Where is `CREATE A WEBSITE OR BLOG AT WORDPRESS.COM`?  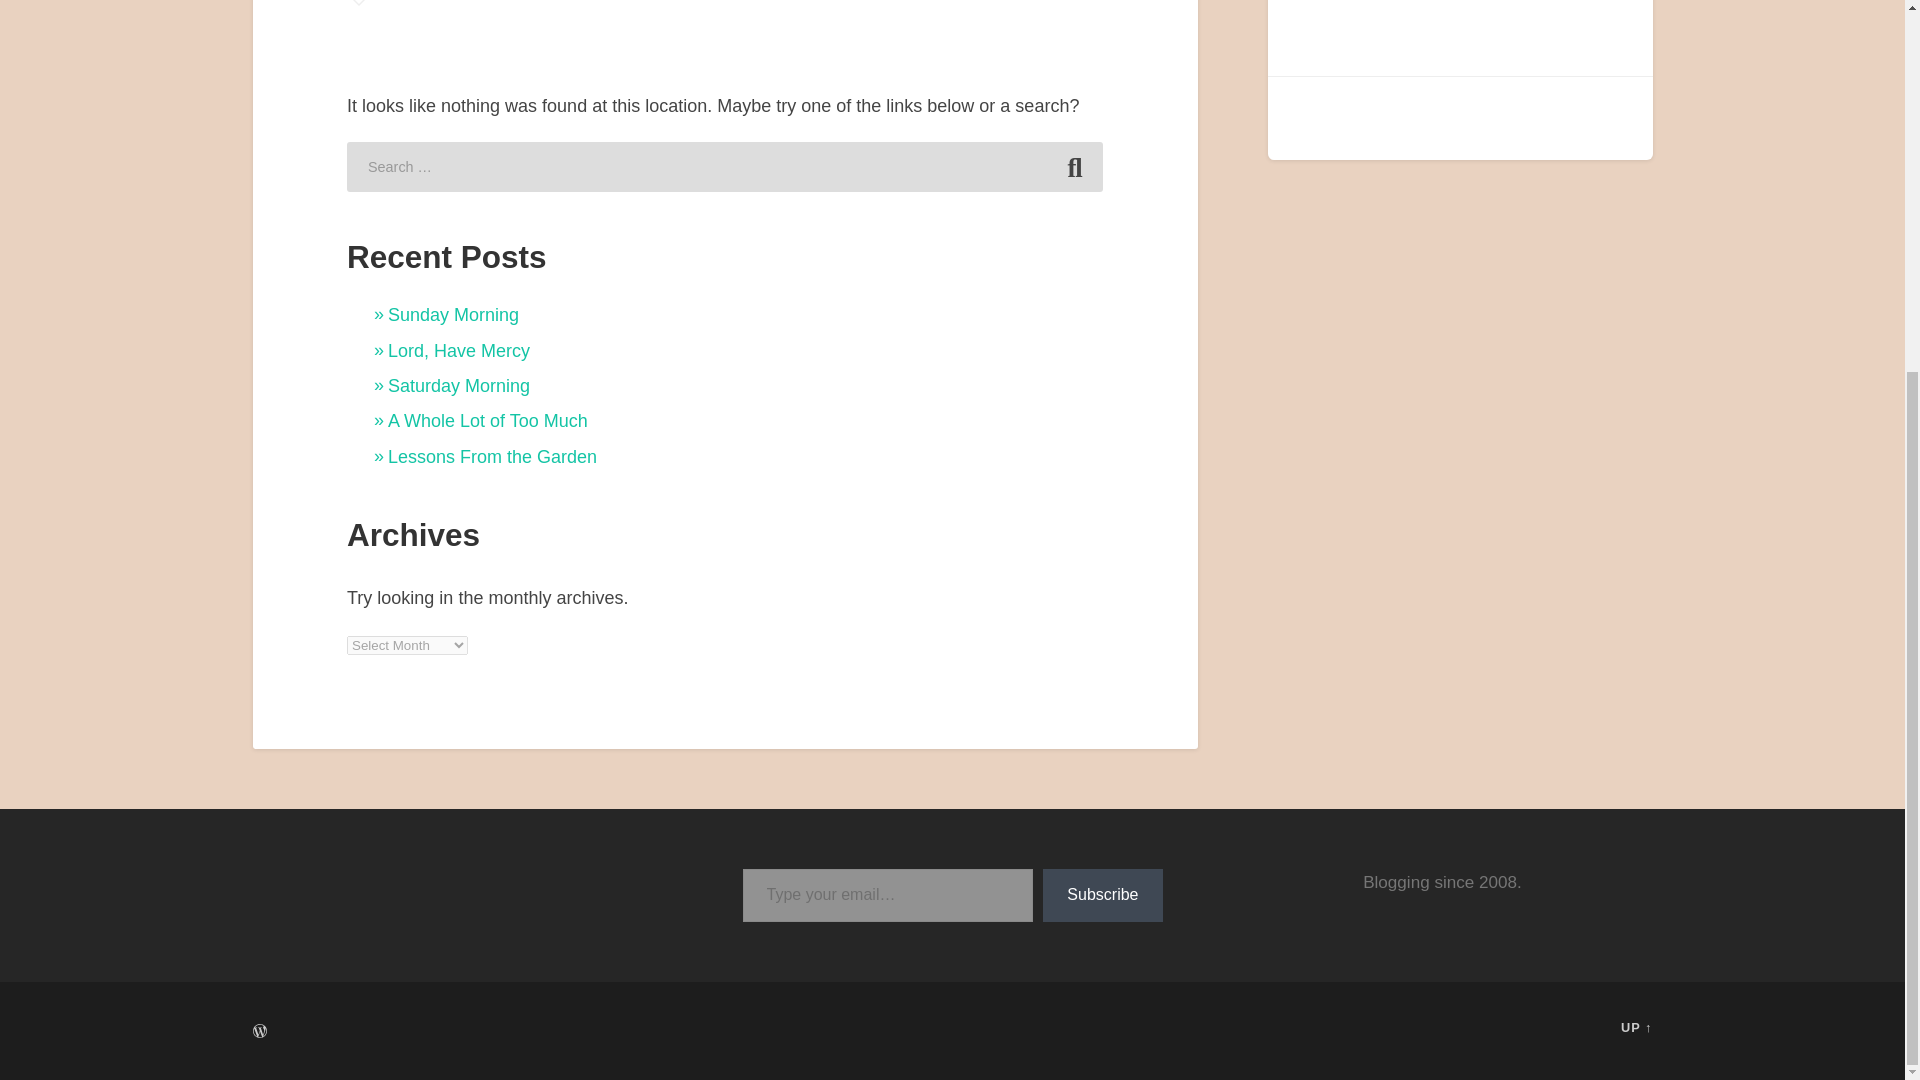 CREATE A WEBSITE OR BLOG AT WORDPRESS.COM is located at coordinates (258, 1030).